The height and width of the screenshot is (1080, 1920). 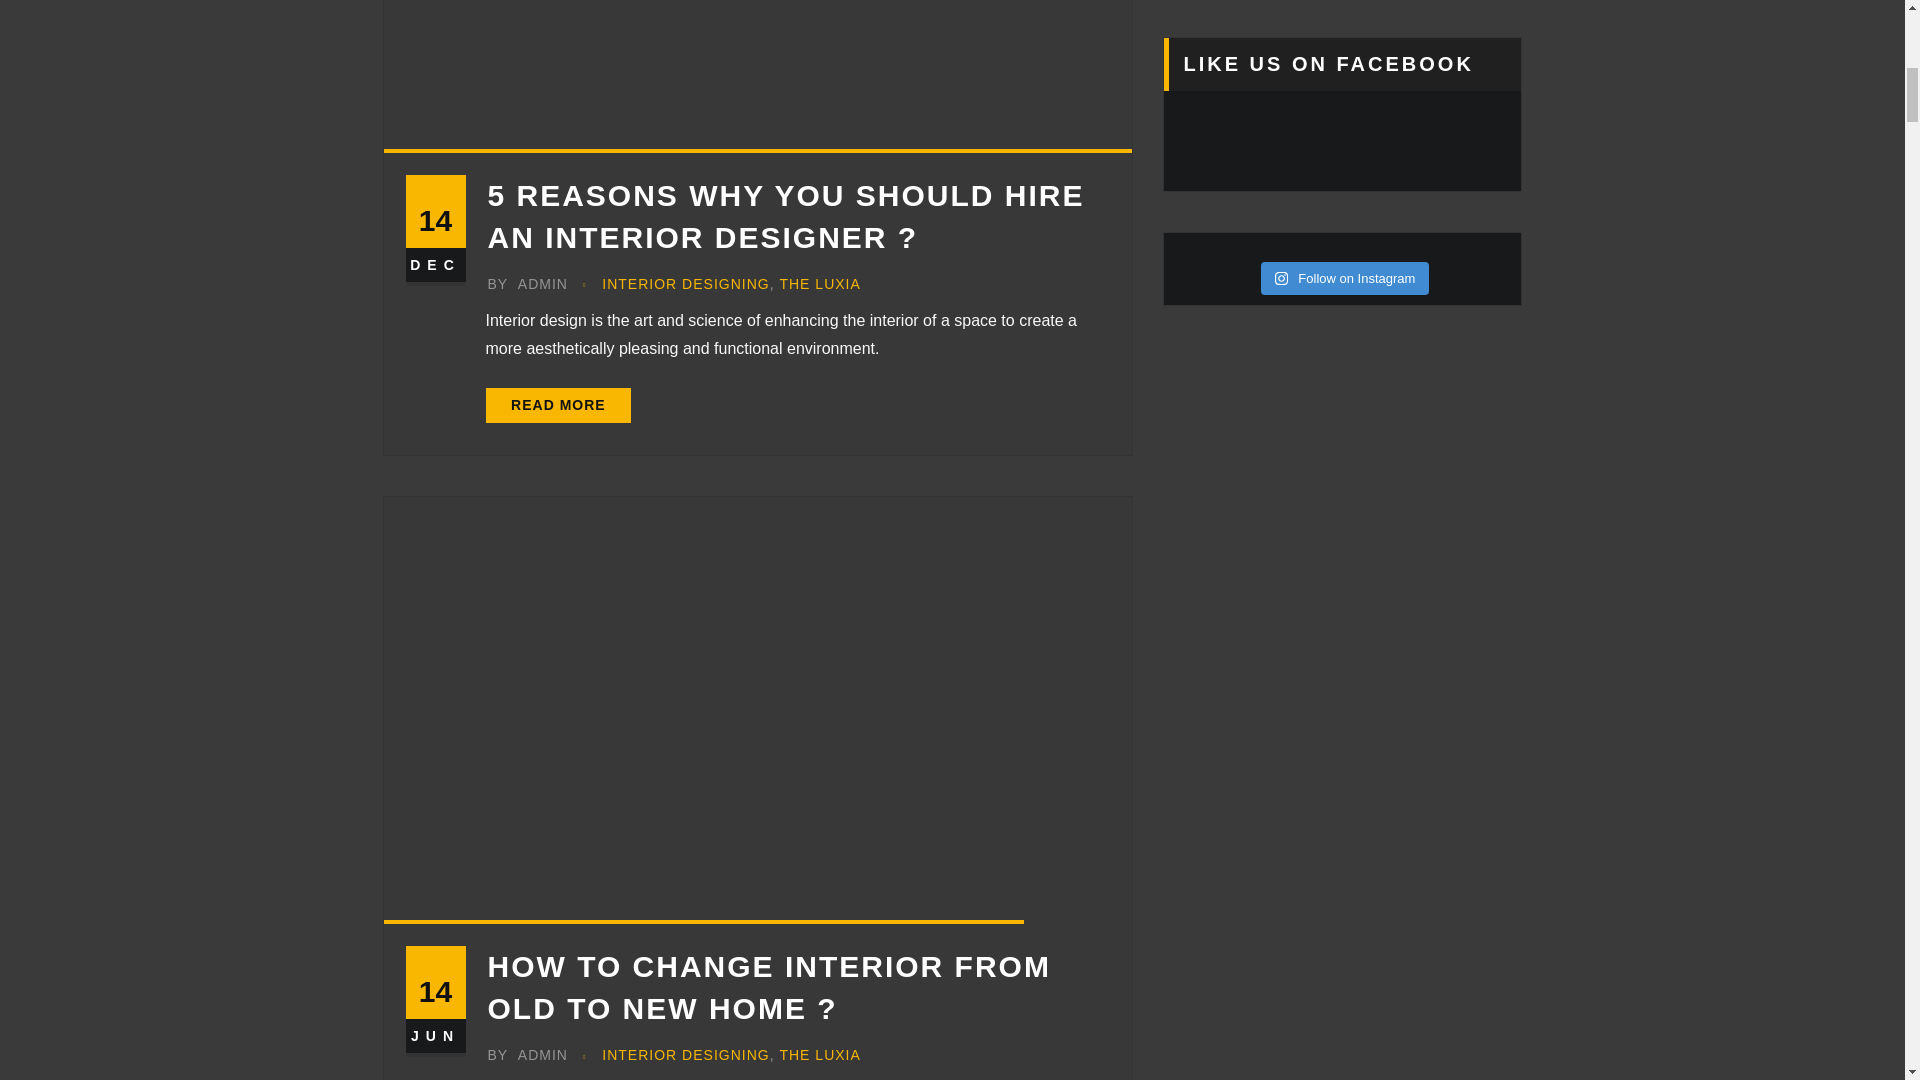 What do you see at coordinates (528, 284) in the screenshot?
I see `BY ADMIN` at bounding box center [528, 284].